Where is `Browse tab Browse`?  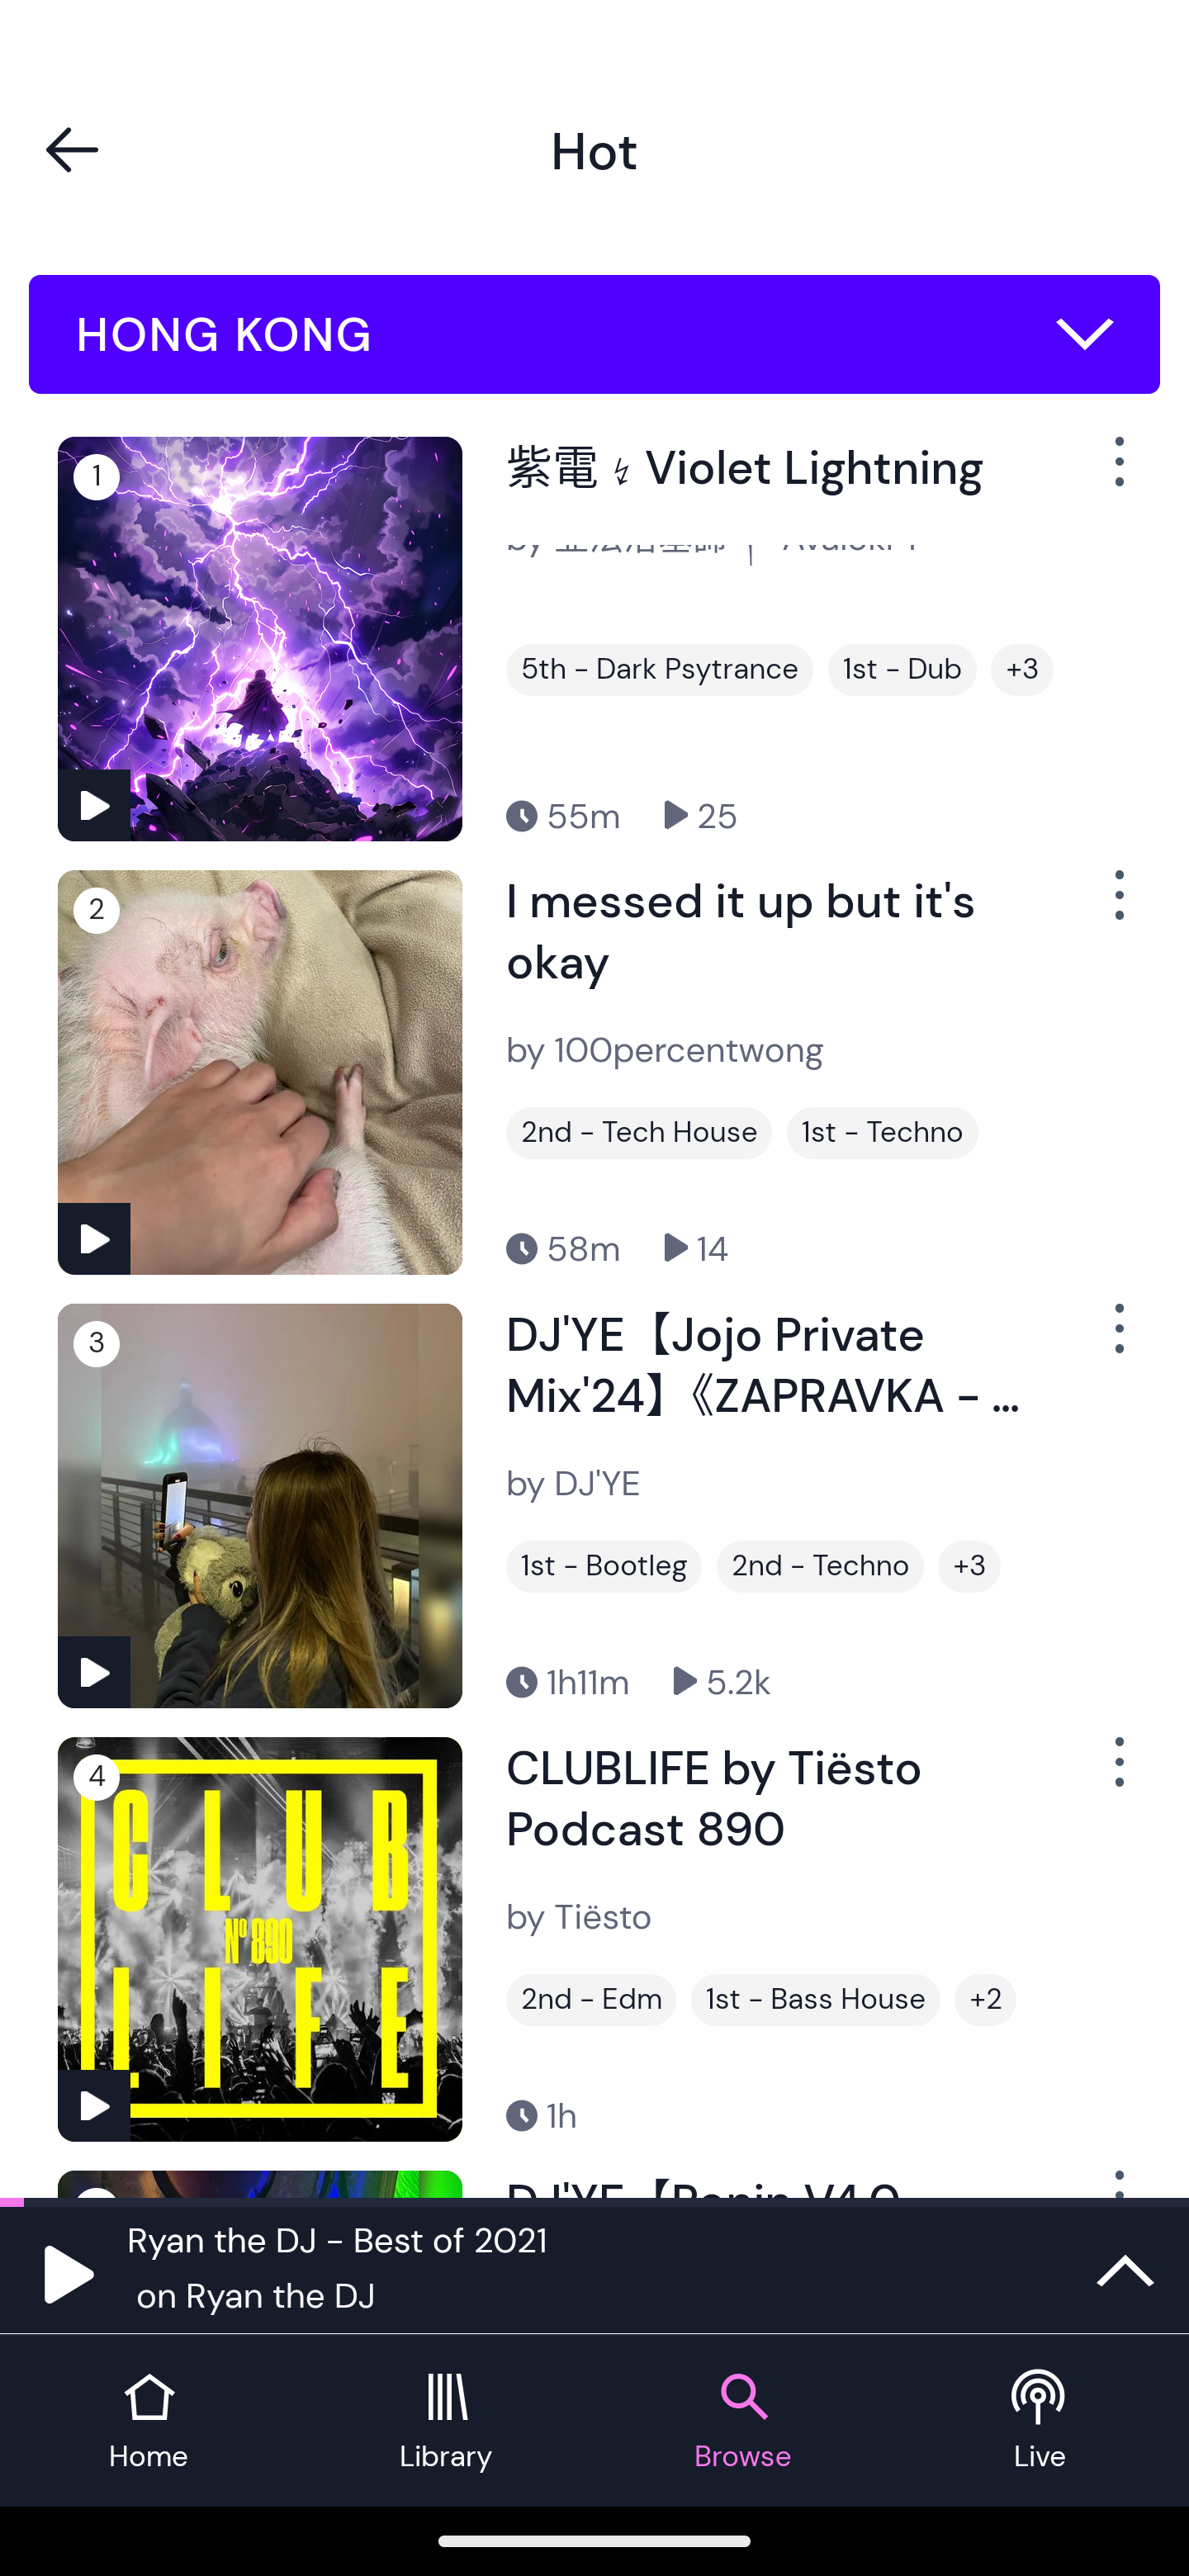 Browse tab Browse is located at coordinates (743, 2421).